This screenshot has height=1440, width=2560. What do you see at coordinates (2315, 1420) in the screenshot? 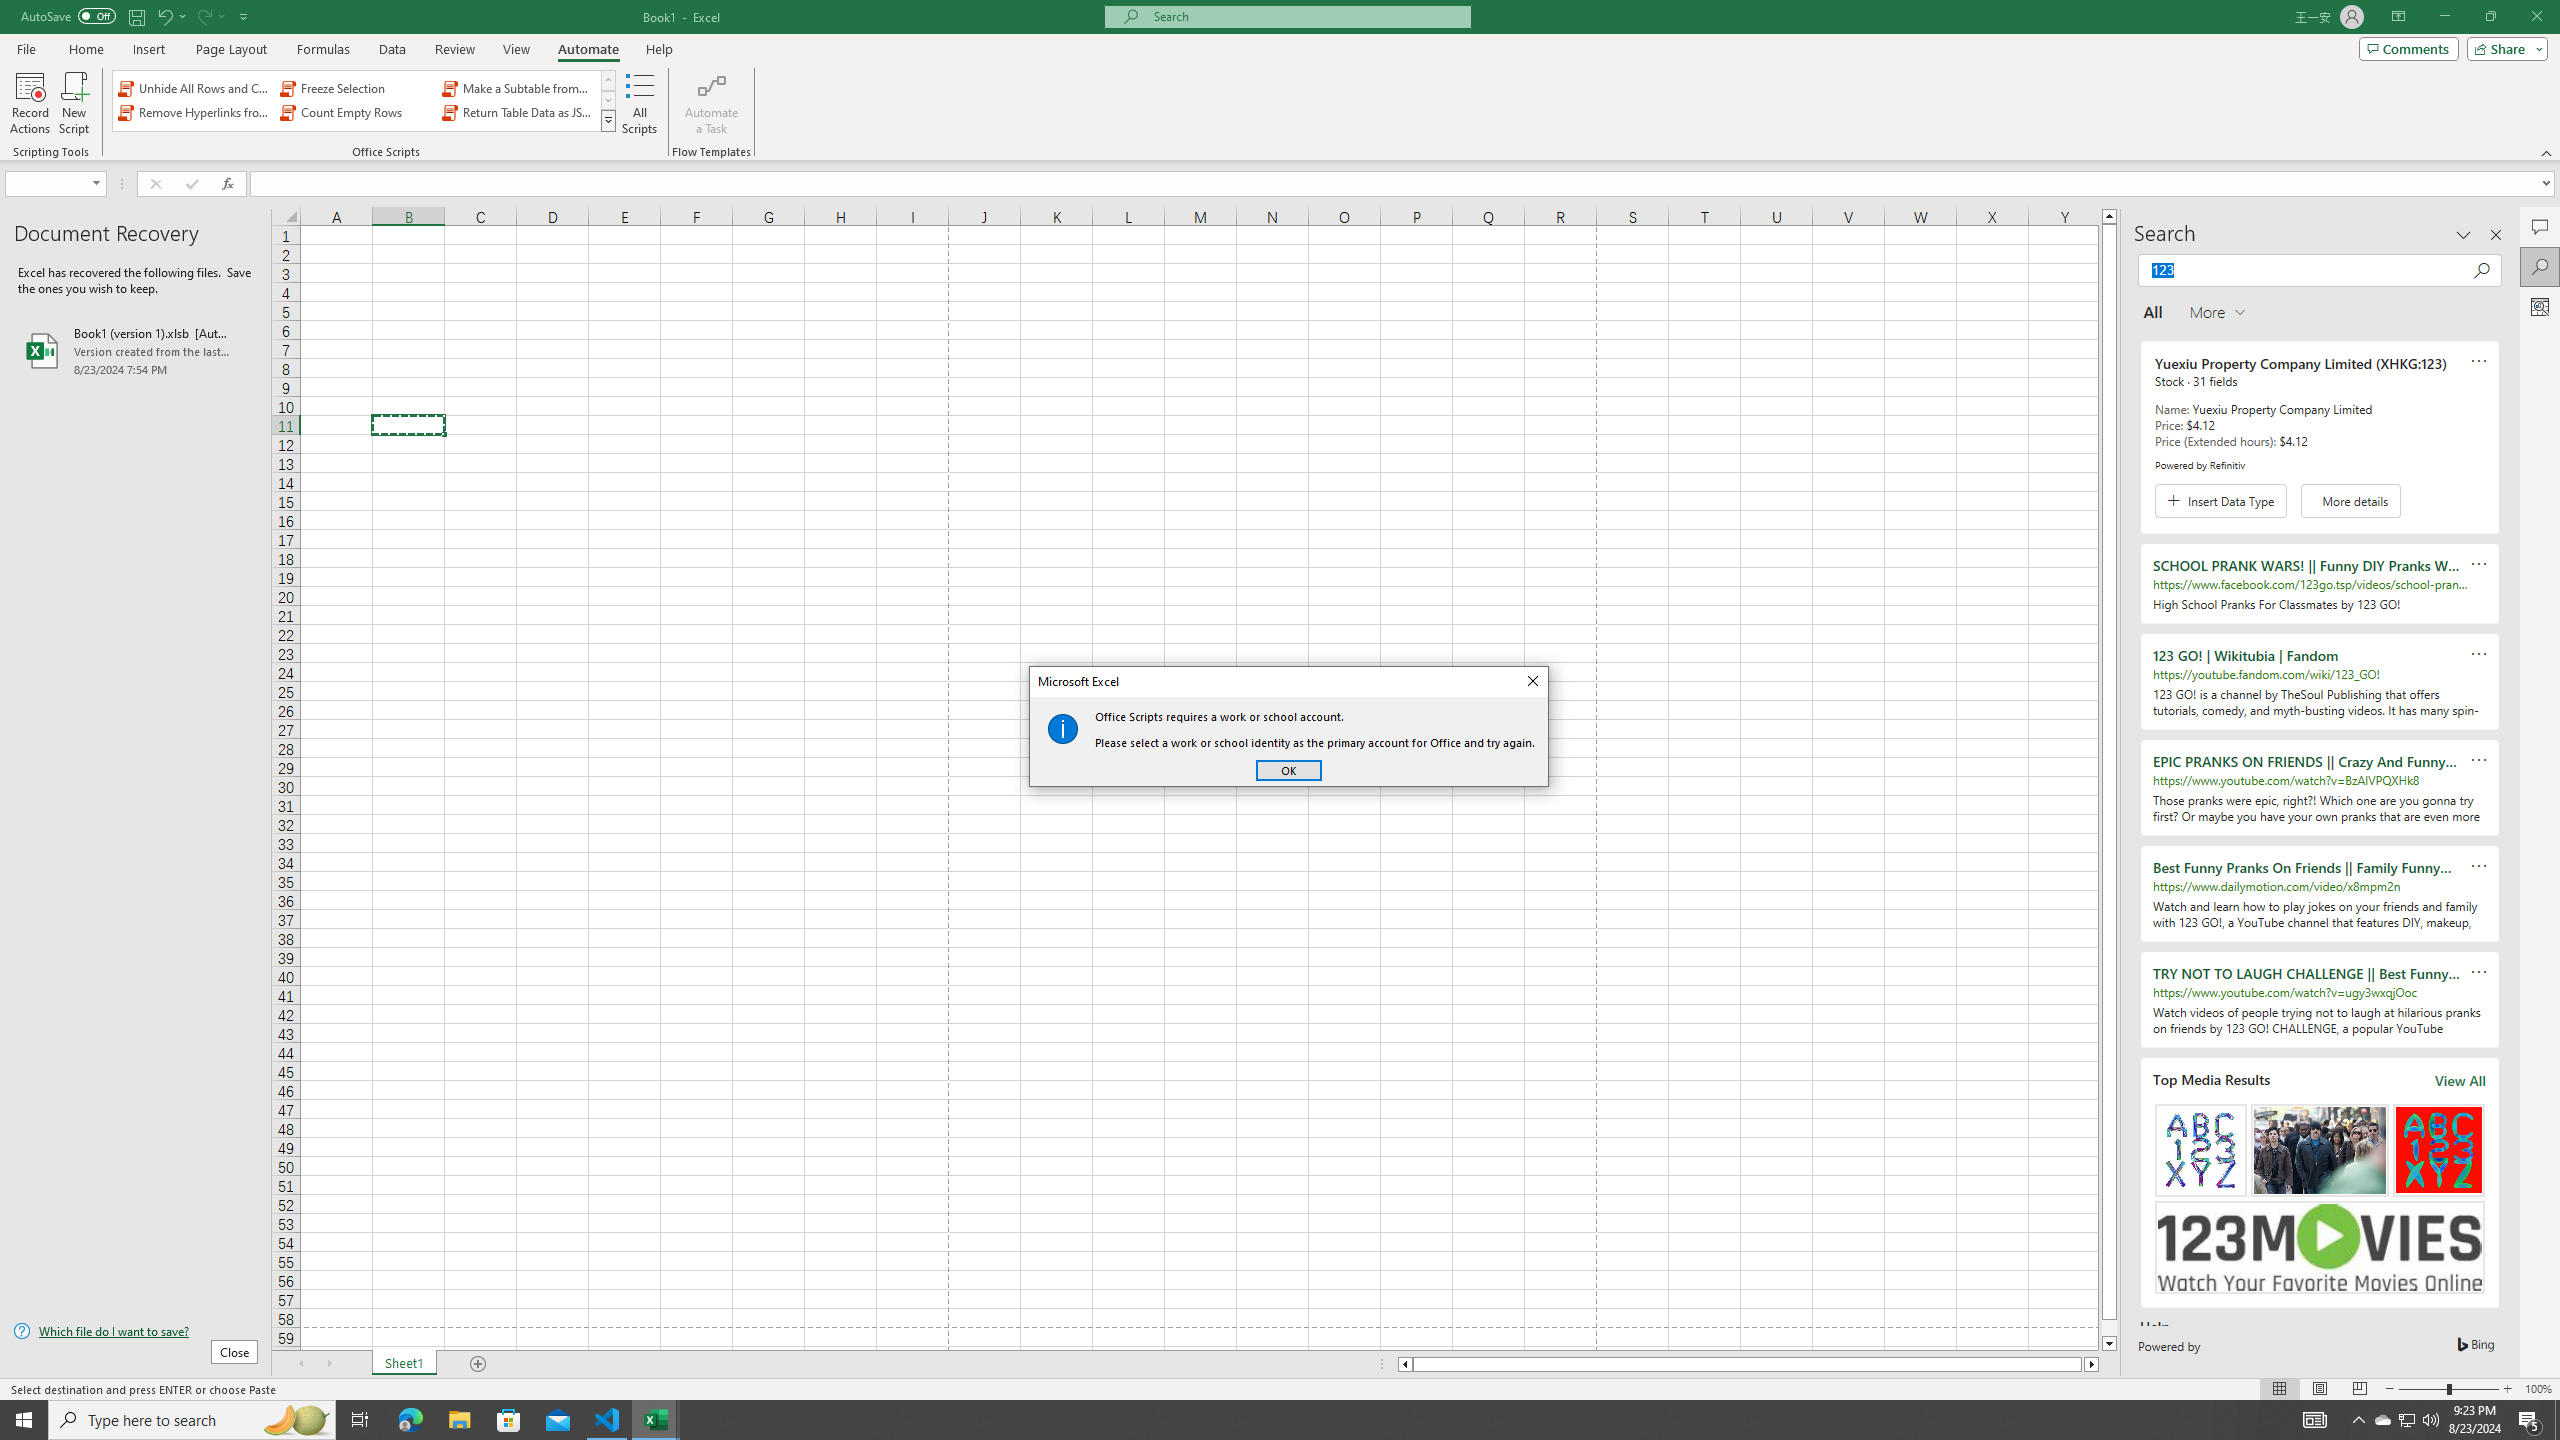
I see `More Options` at bounding box center [2315, 1420].